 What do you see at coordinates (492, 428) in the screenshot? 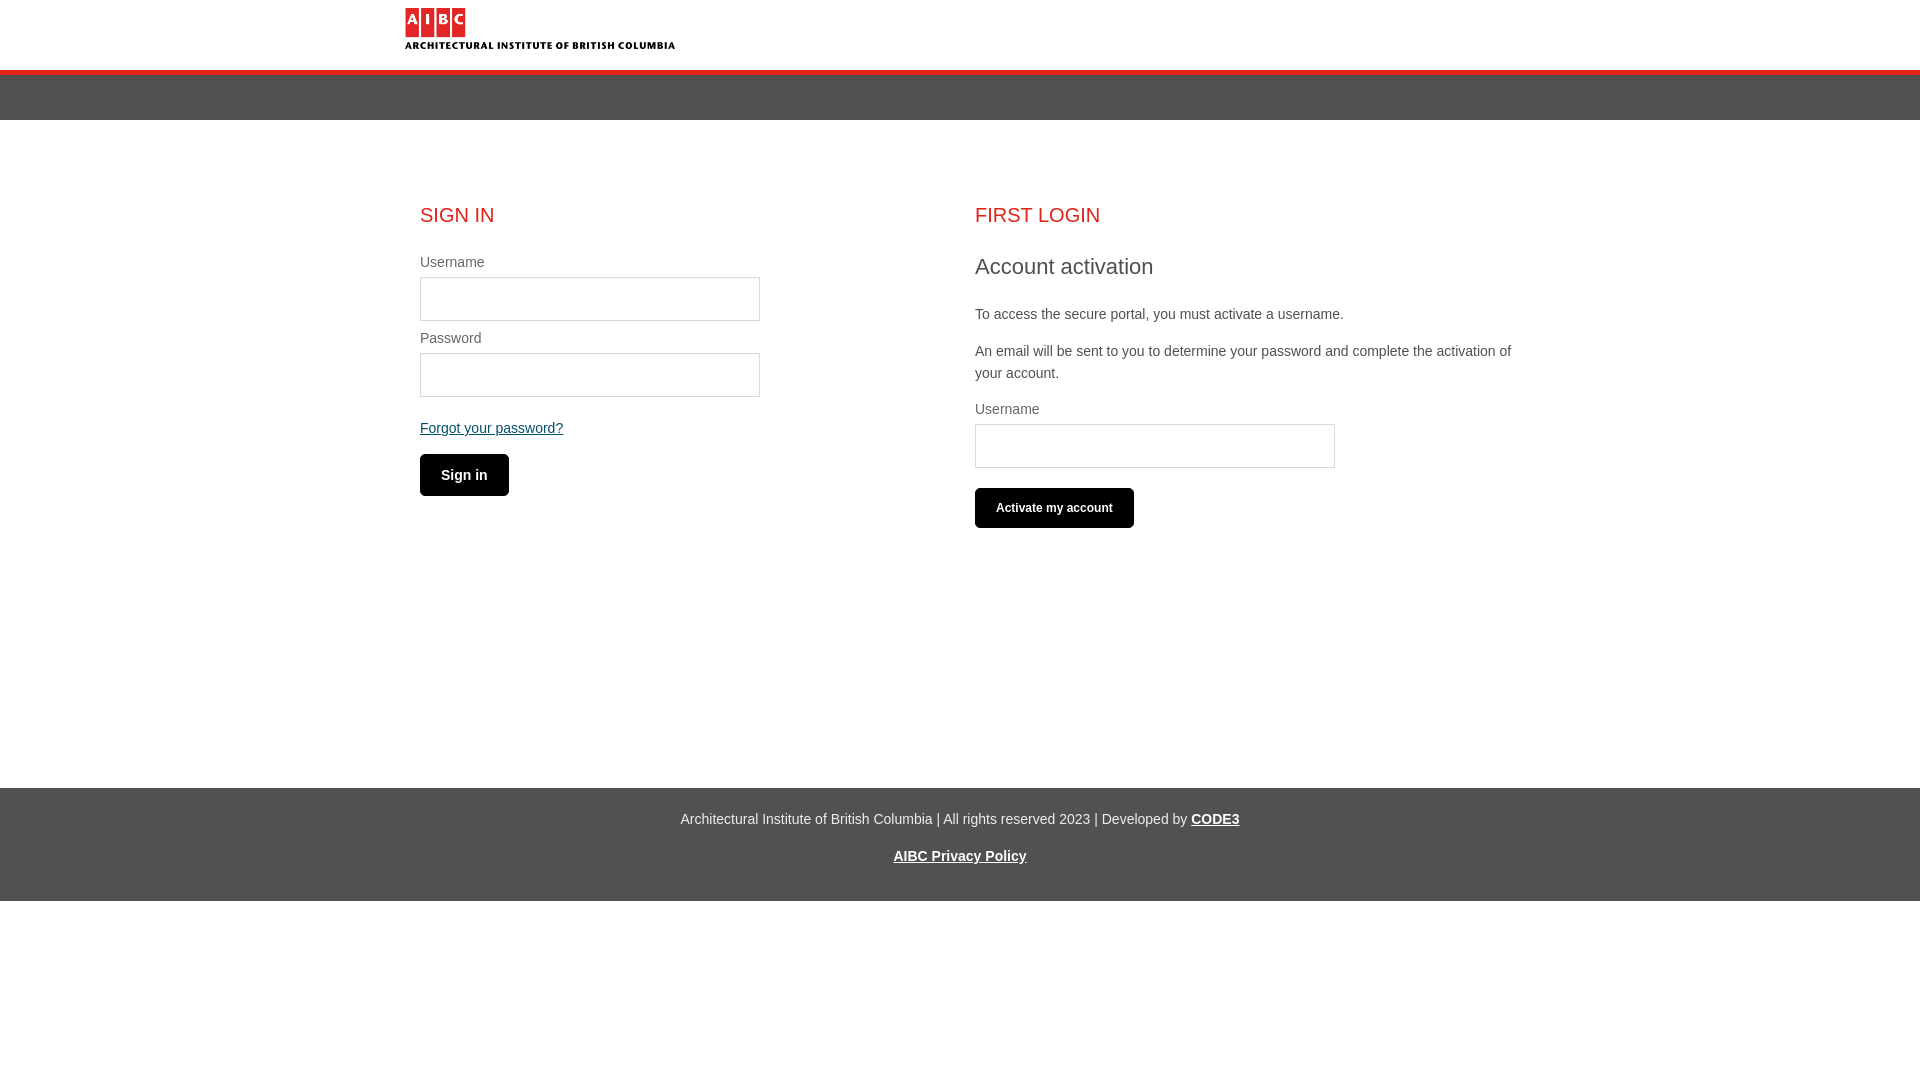
I see `Forgot your password?` at bounding box center [492, 428].